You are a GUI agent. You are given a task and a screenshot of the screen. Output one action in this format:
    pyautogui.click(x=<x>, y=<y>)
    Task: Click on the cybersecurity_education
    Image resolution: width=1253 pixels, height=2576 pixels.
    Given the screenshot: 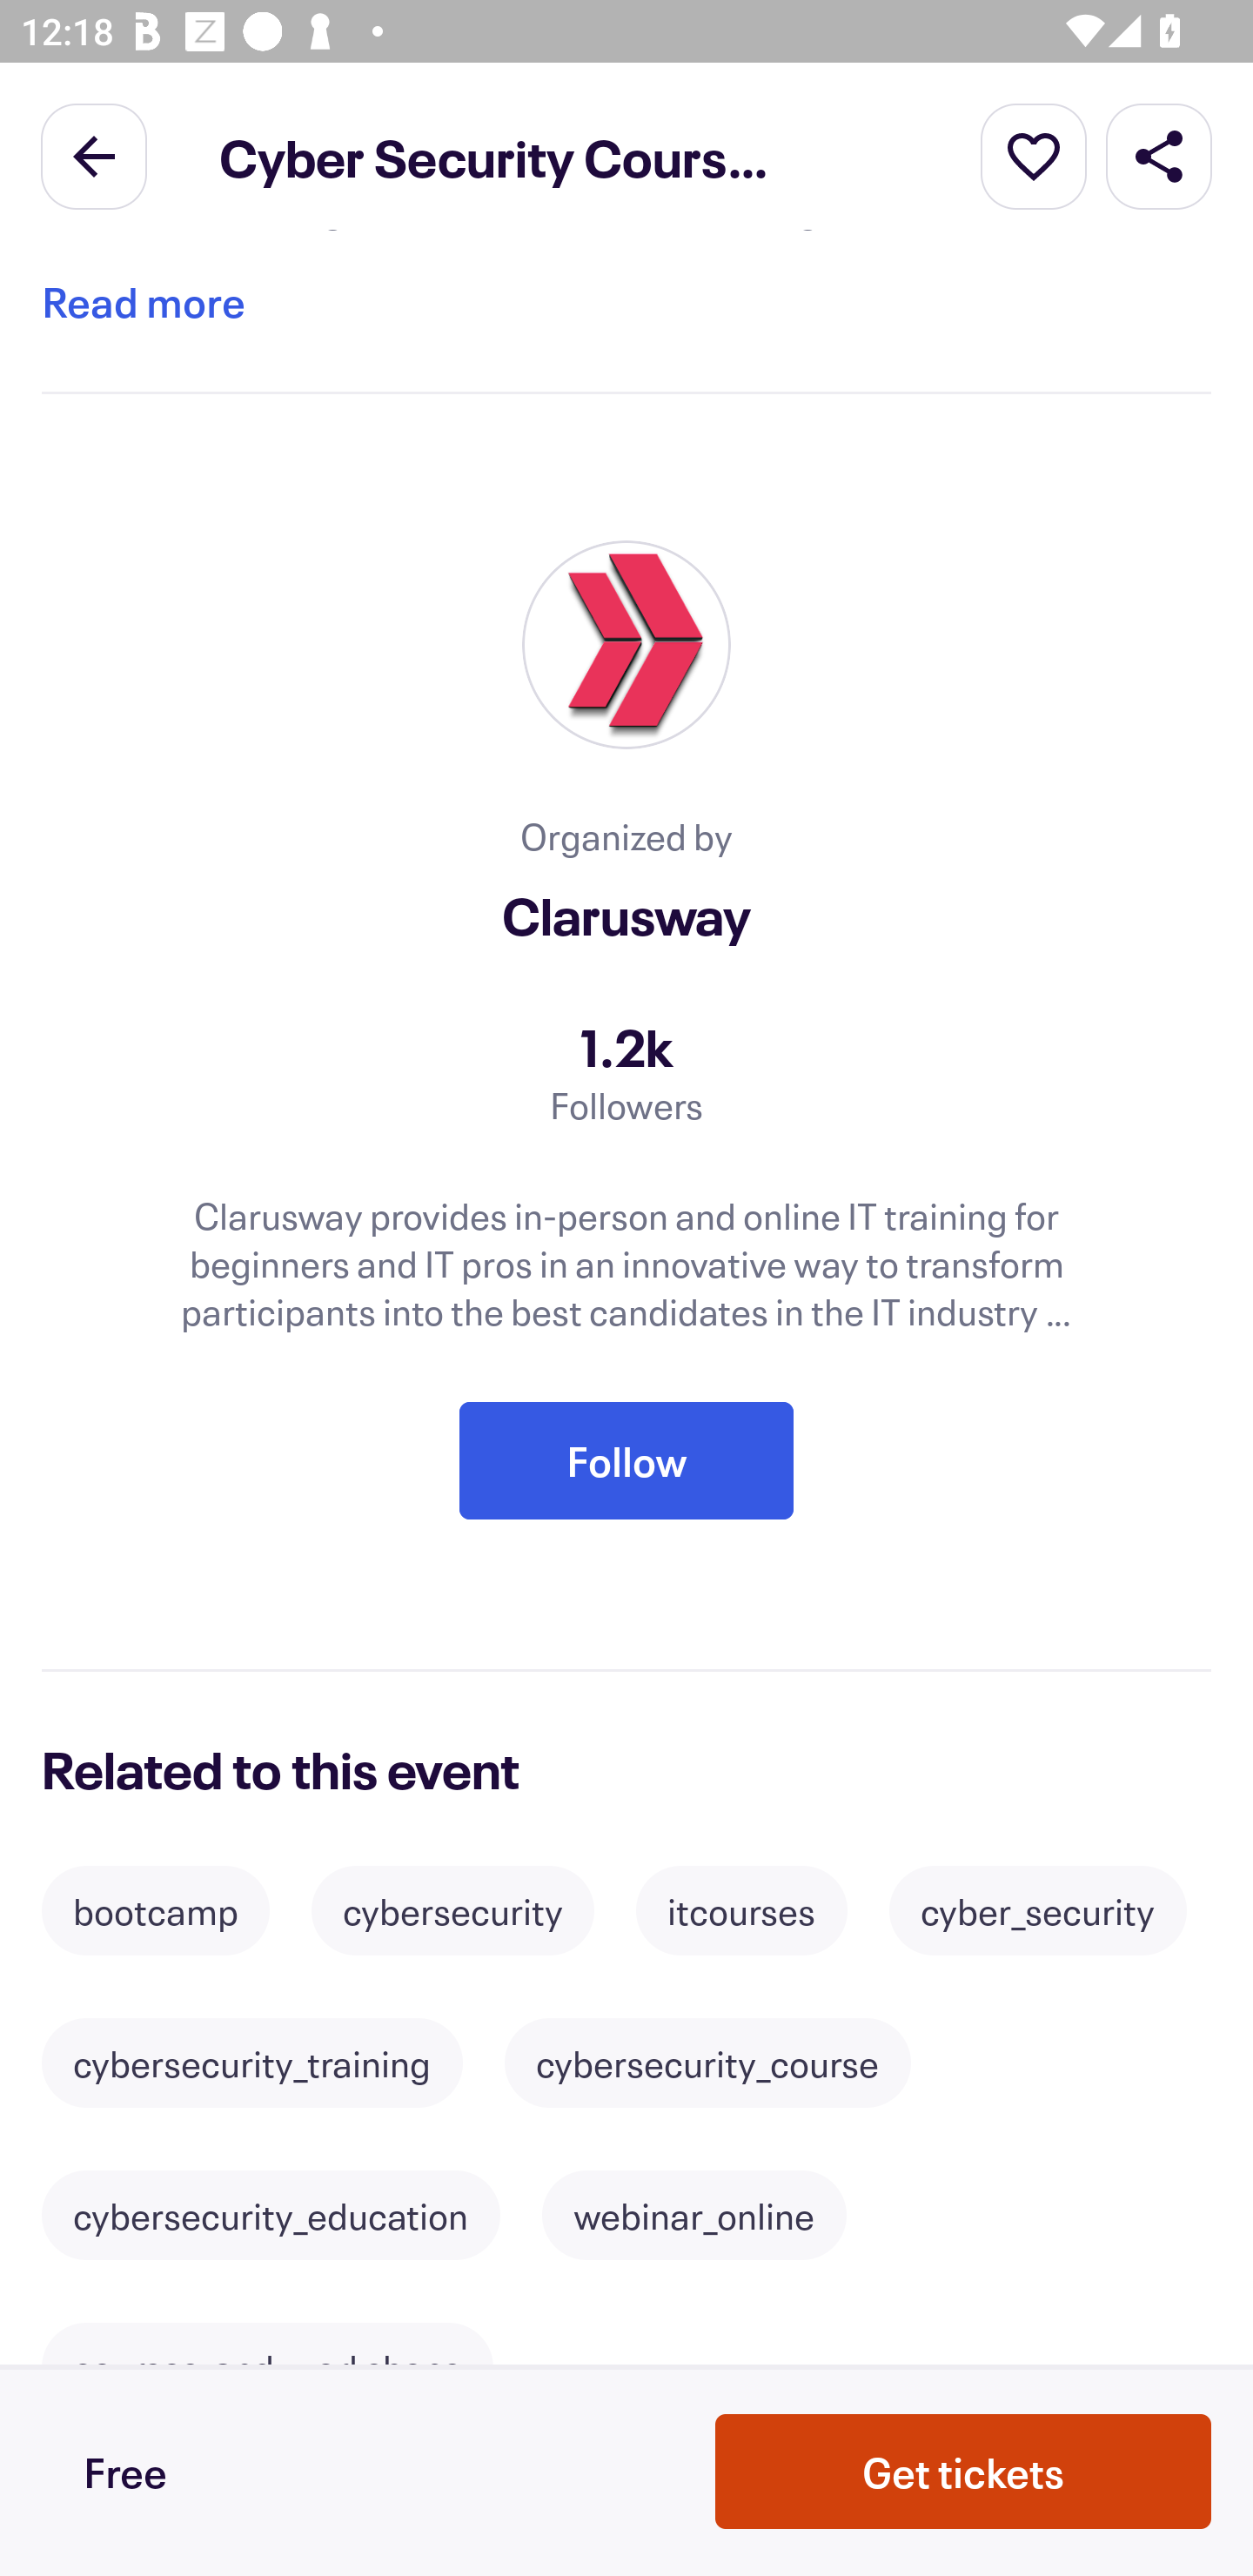 What is the action you would take?
    pyautogui.click(x=270, y=2215)
    